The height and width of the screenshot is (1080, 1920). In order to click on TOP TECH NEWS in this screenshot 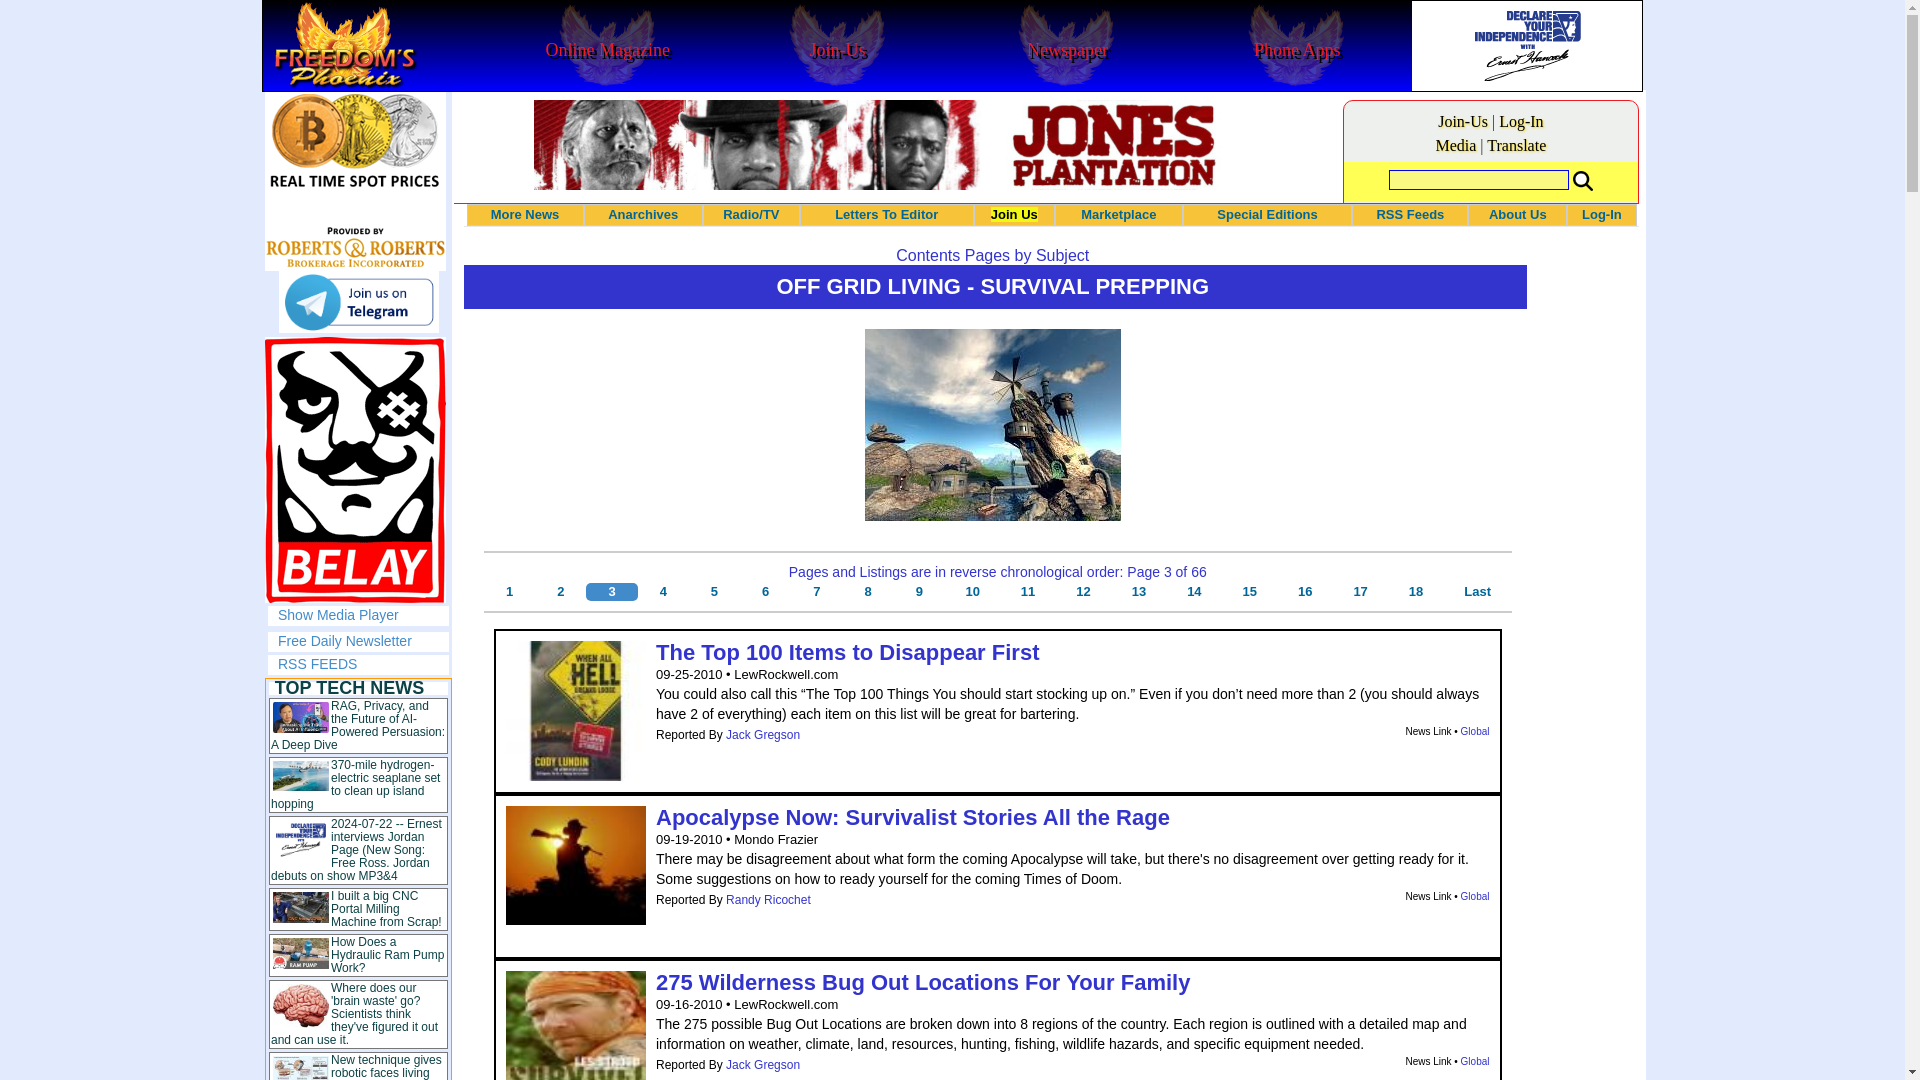, I will do `click(349, 688)`.